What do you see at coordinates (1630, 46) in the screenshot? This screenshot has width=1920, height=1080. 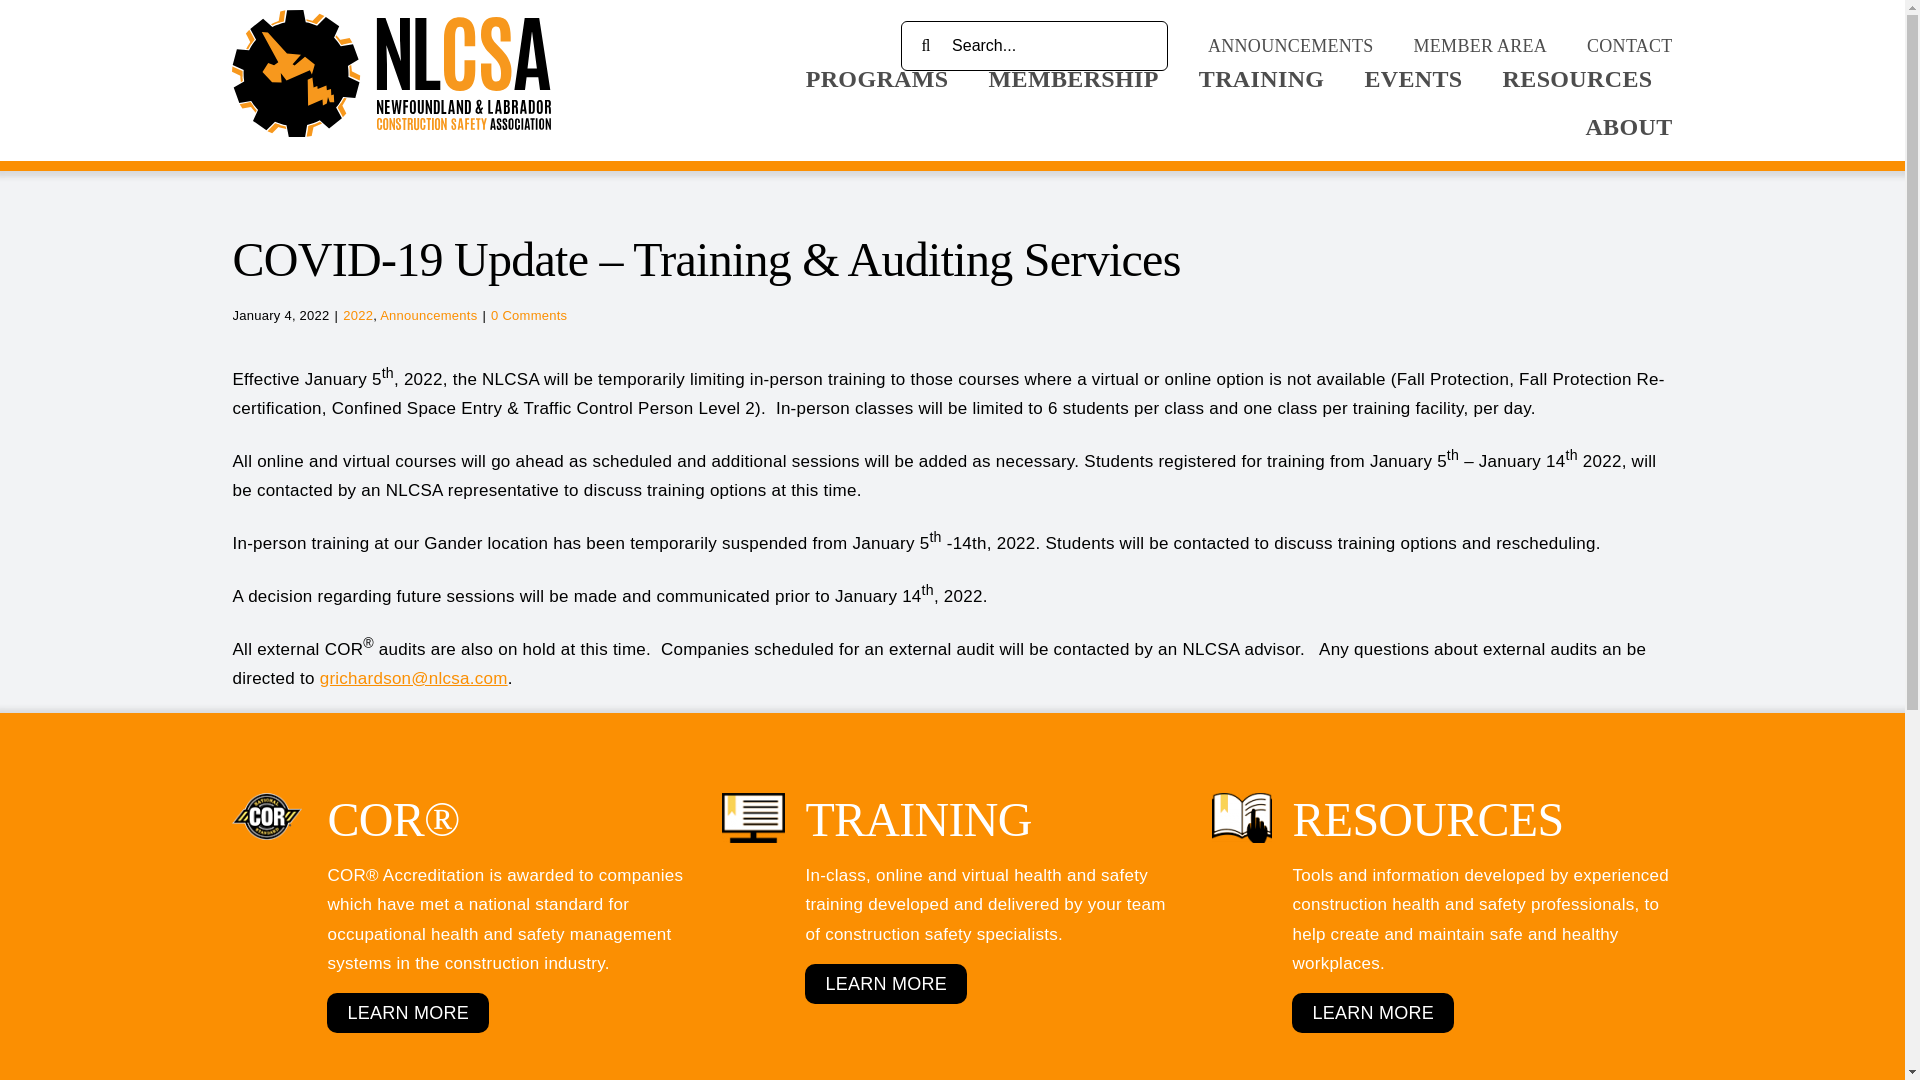 I see `CONTACT` at bounding box center [1630, 46].